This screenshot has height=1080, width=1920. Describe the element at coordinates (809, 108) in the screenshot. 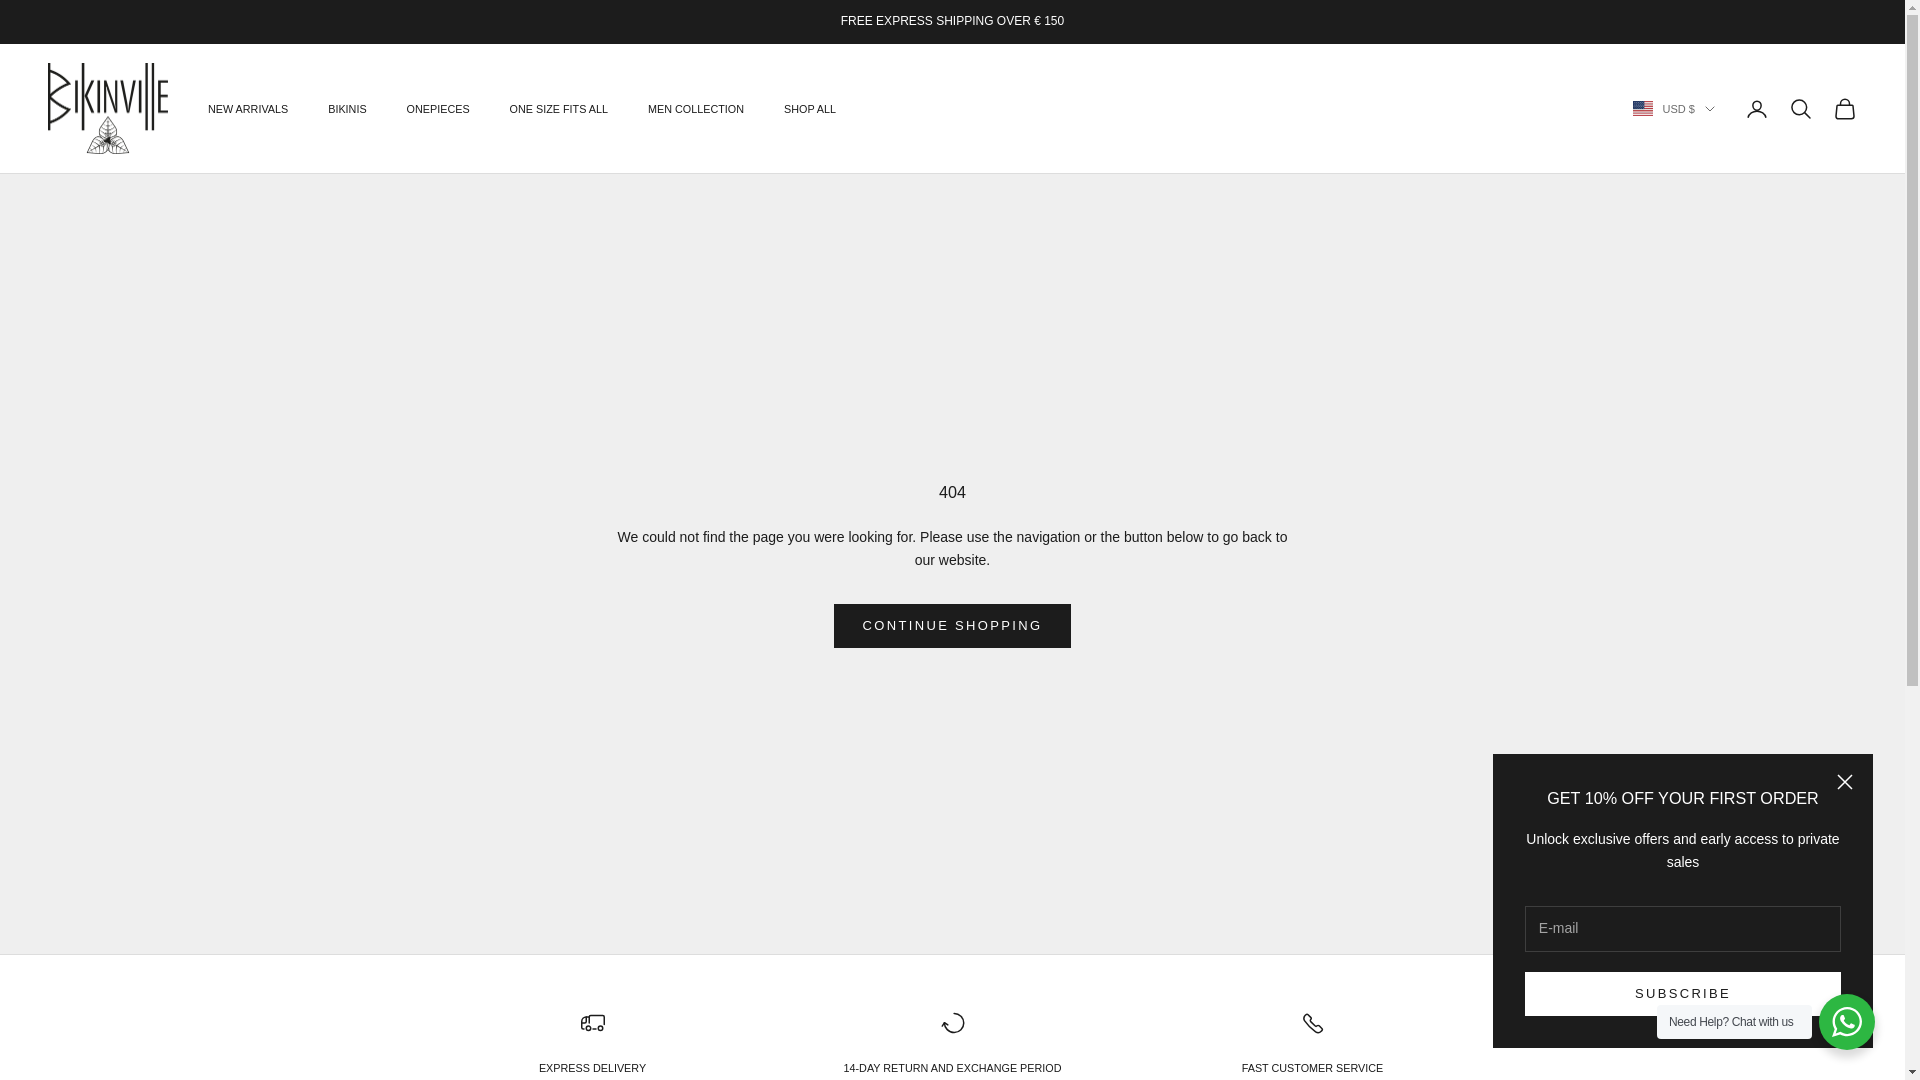

I see `SHOP ALL` at that location.